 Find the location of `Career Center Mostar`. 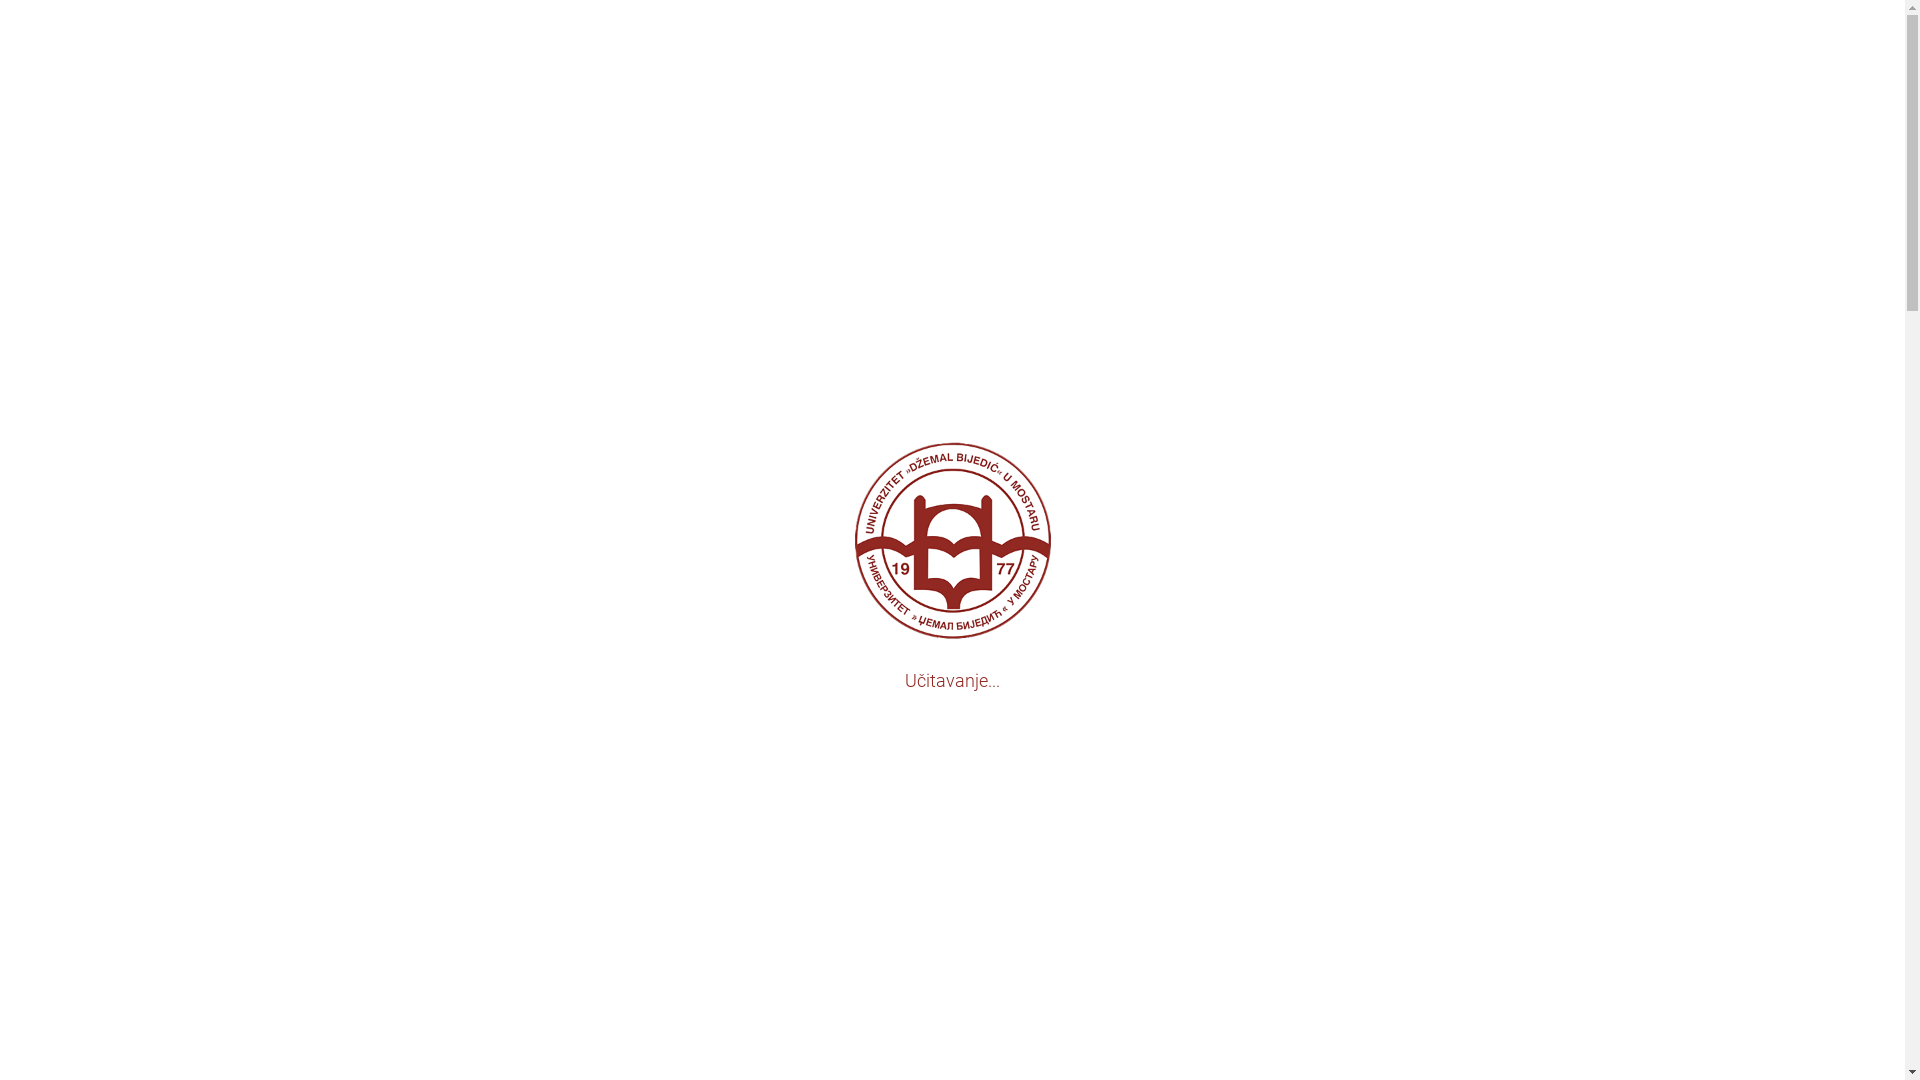

Career Center Mostar is located at coordinates (1180, 961).